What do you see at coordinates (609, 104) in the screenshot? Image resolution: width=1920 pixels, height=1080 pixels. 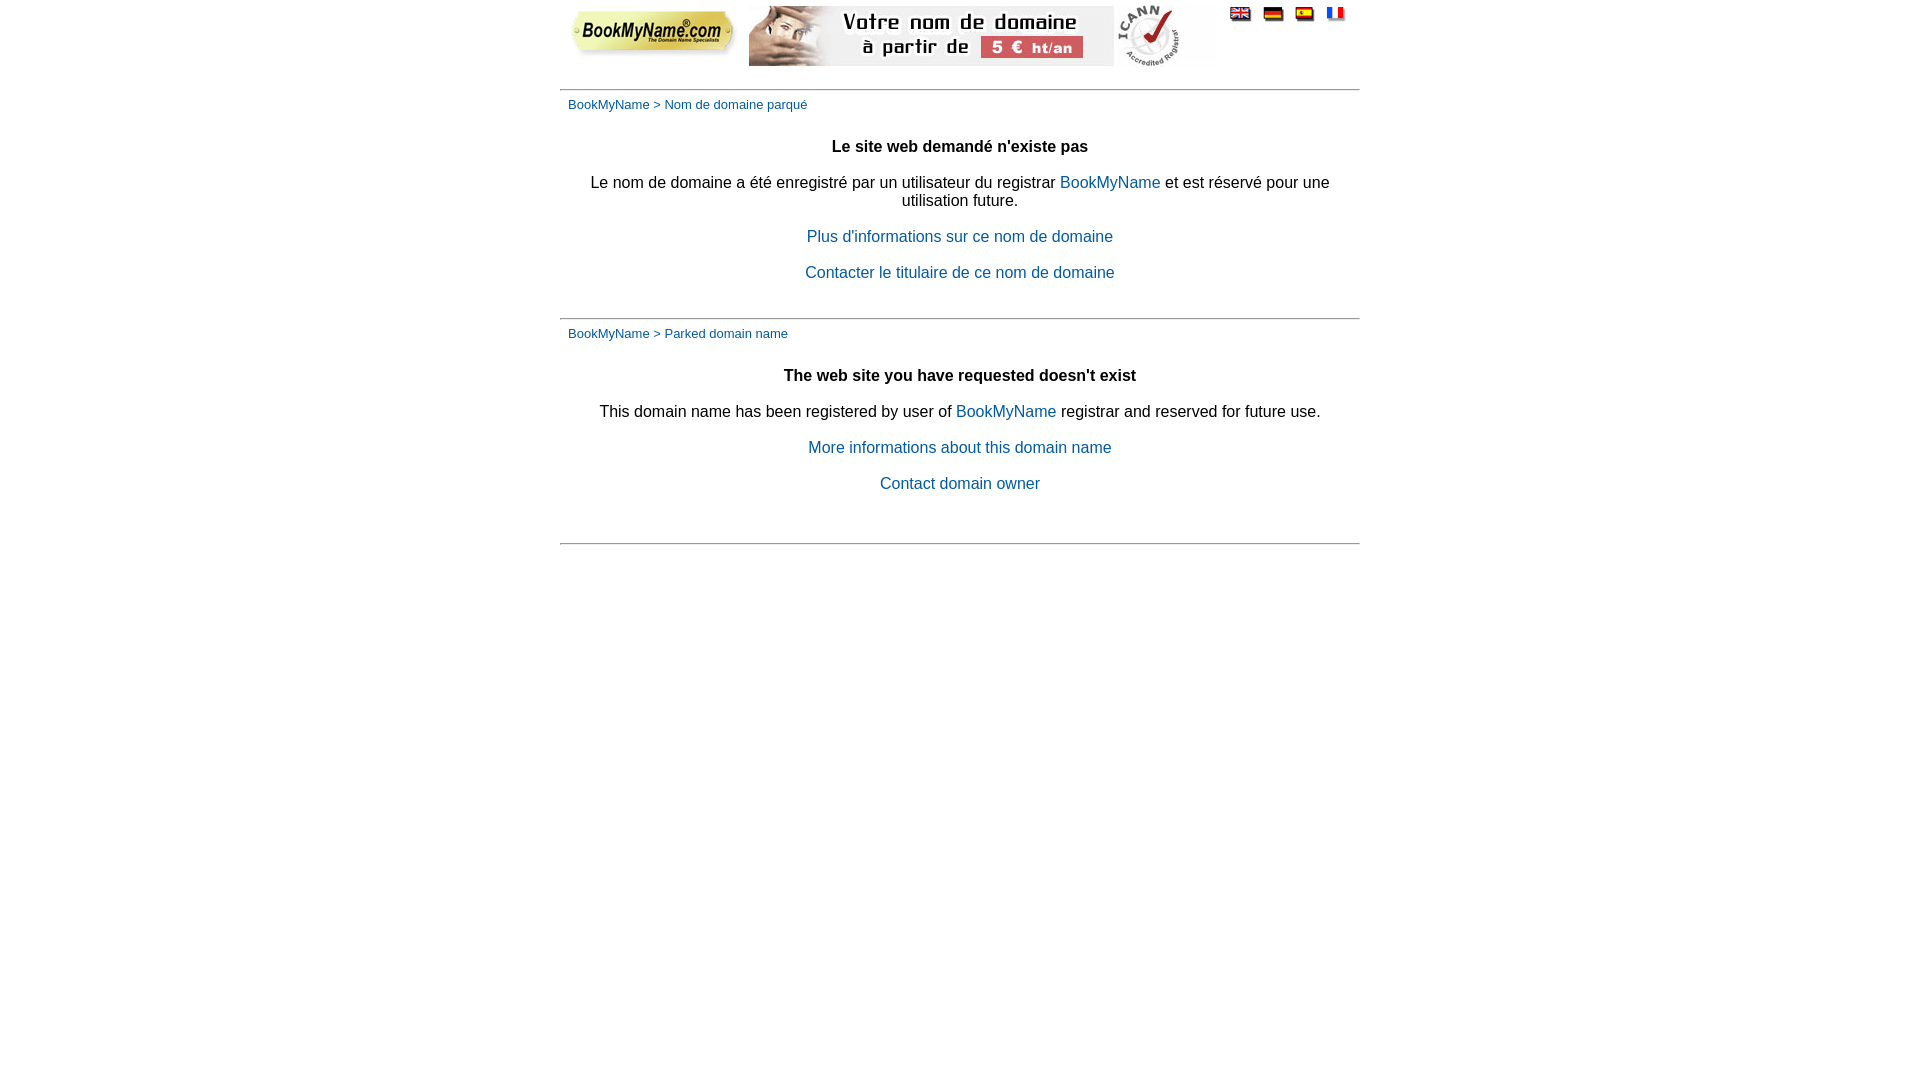 I see `BookMyName` at bounding box center [609, 104].